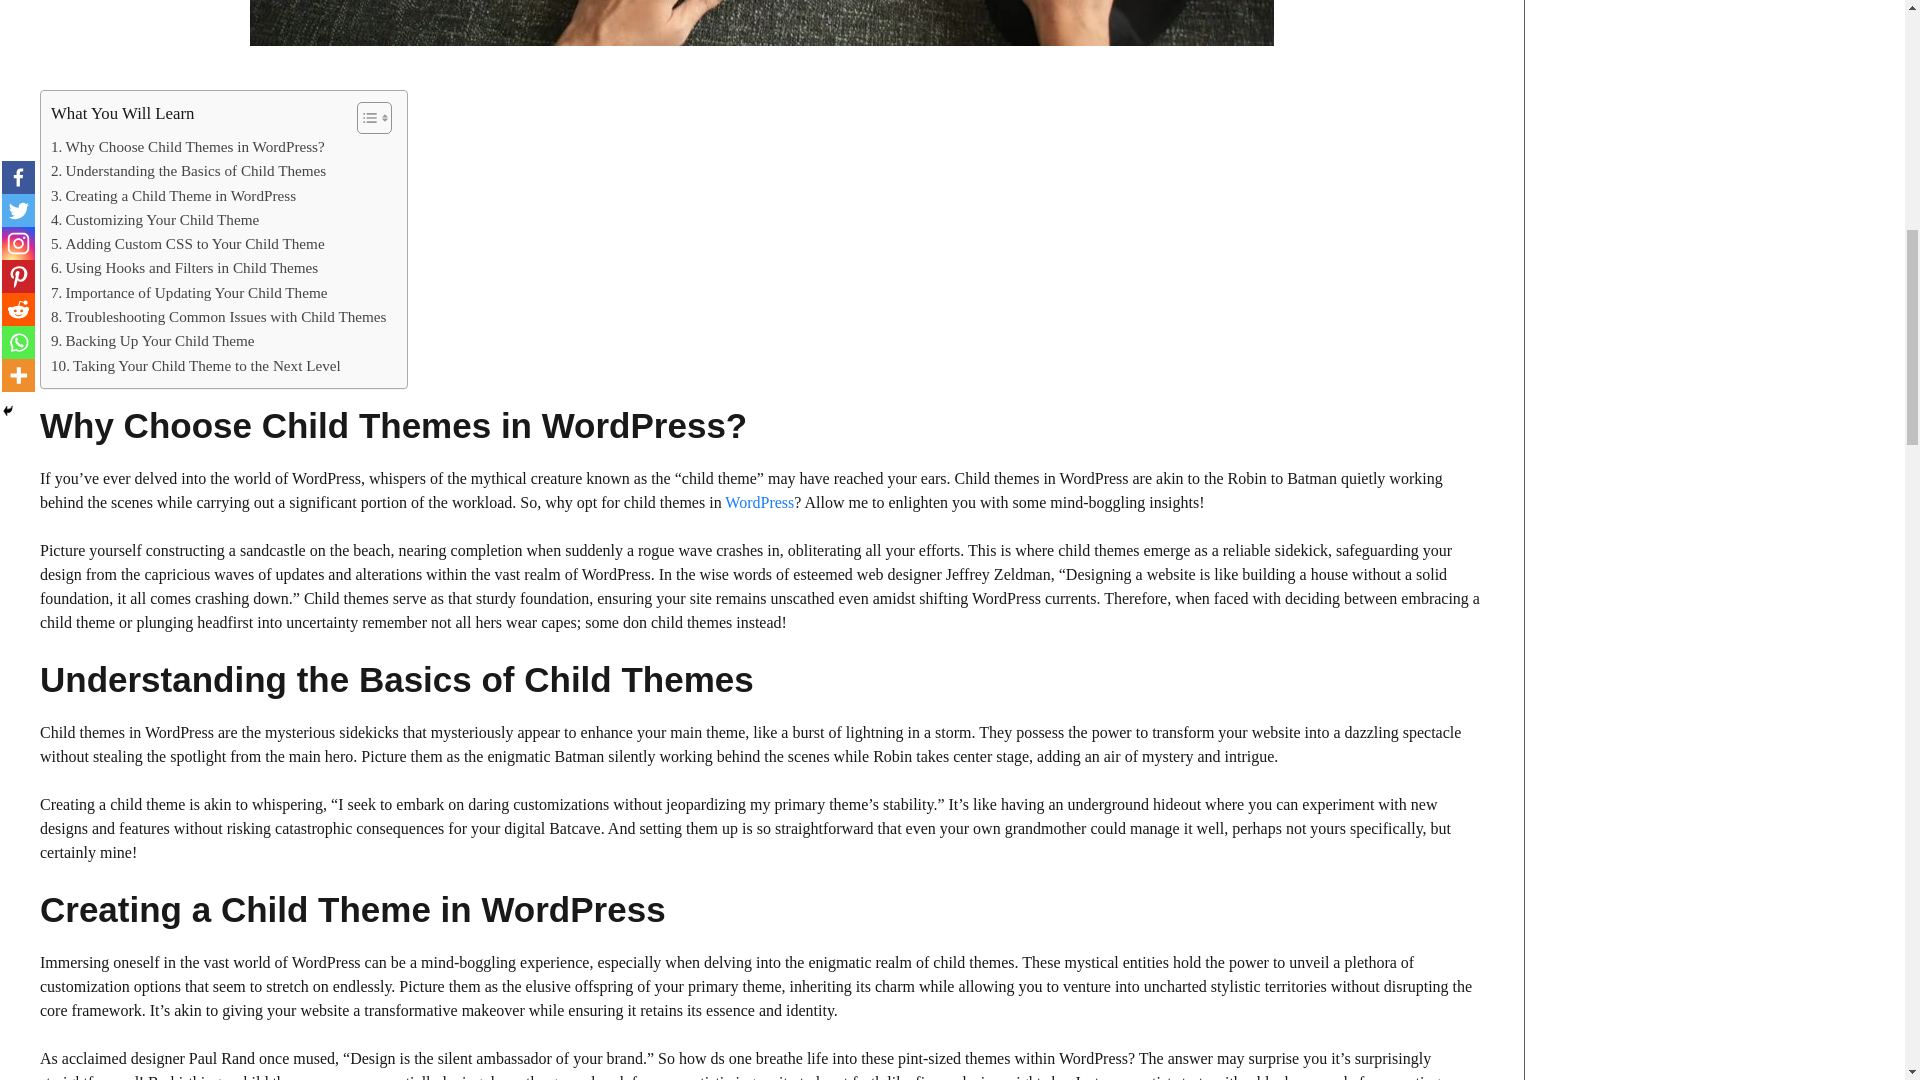 This screenshot has height=1080, width=1920. What do you see at coordinates (188, 170) in the screenshot?
I see `Understanding the Basics of Child Themes` at bounding box center [188, 170].